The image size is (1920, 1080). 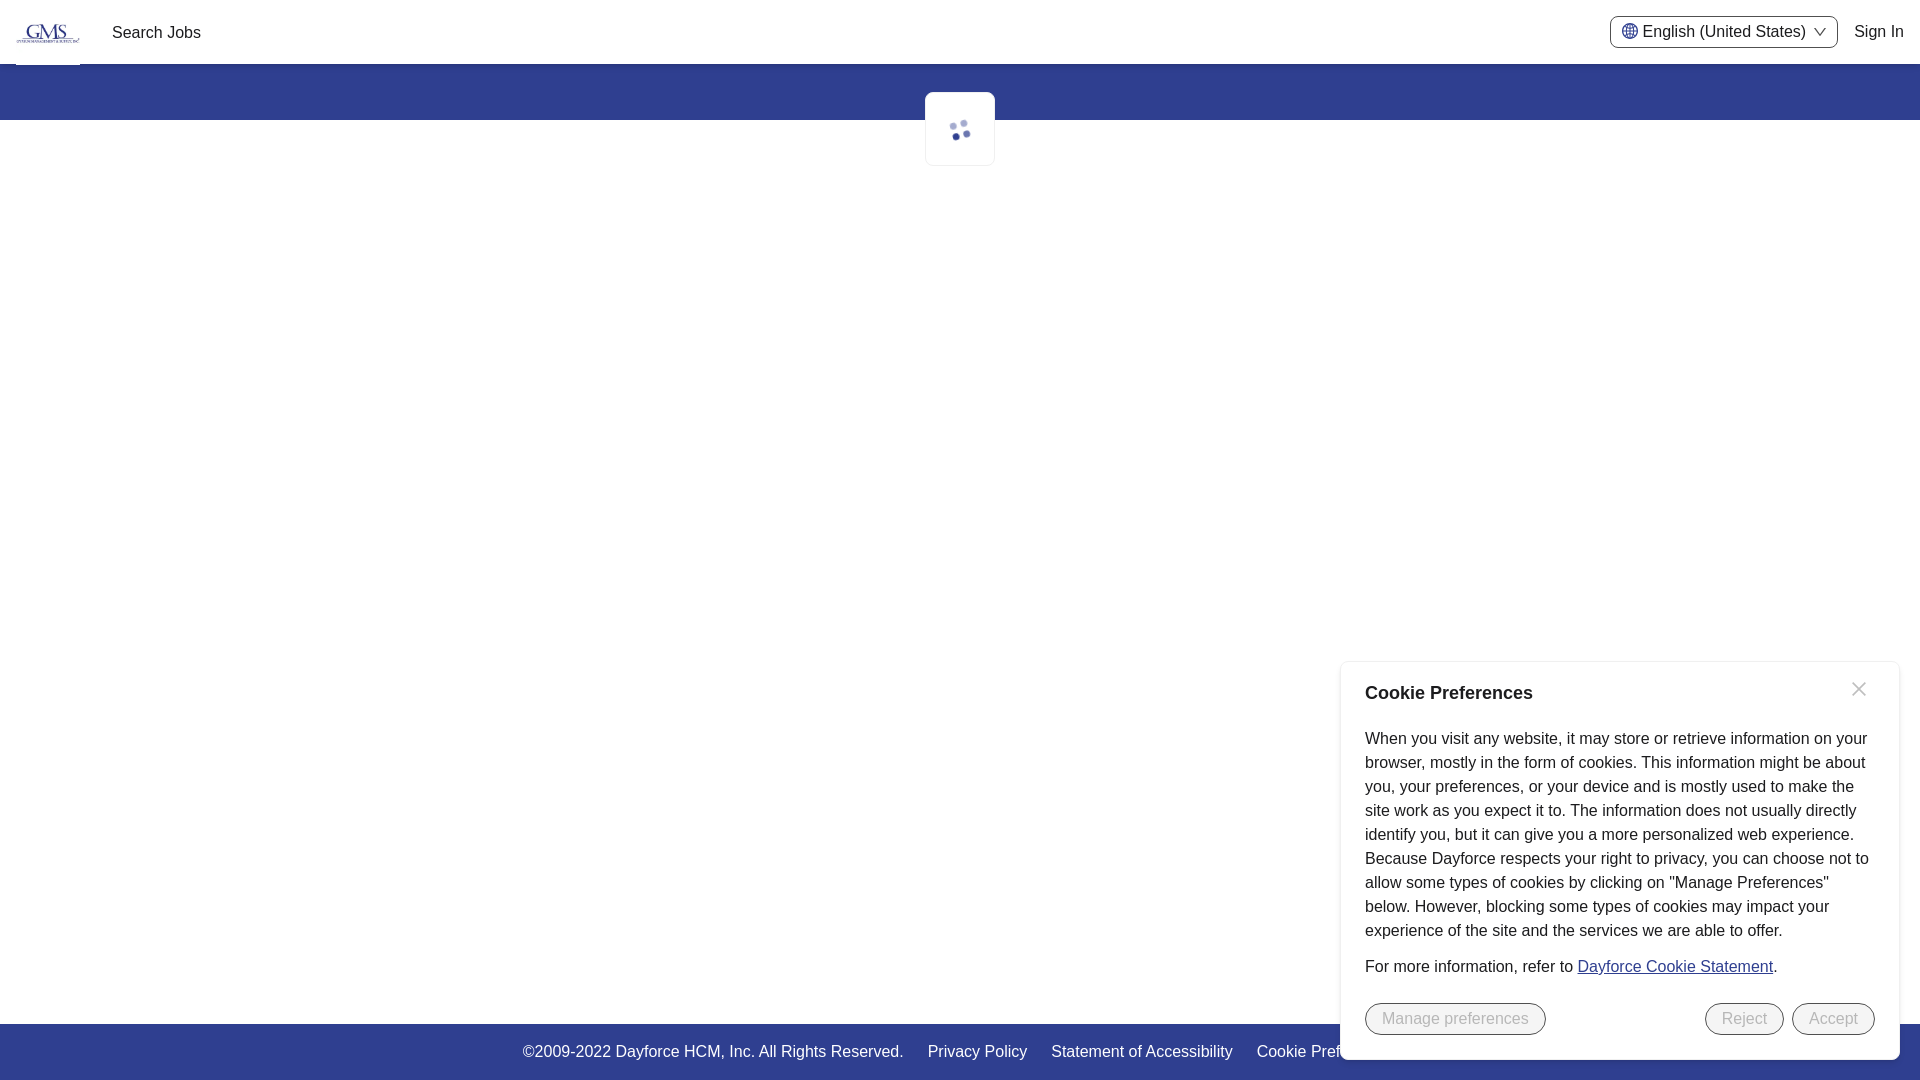 What do you see at coordinates (1879, 30) in the screenshot?
I see `Sign In` at bounding box center [1879, 30].